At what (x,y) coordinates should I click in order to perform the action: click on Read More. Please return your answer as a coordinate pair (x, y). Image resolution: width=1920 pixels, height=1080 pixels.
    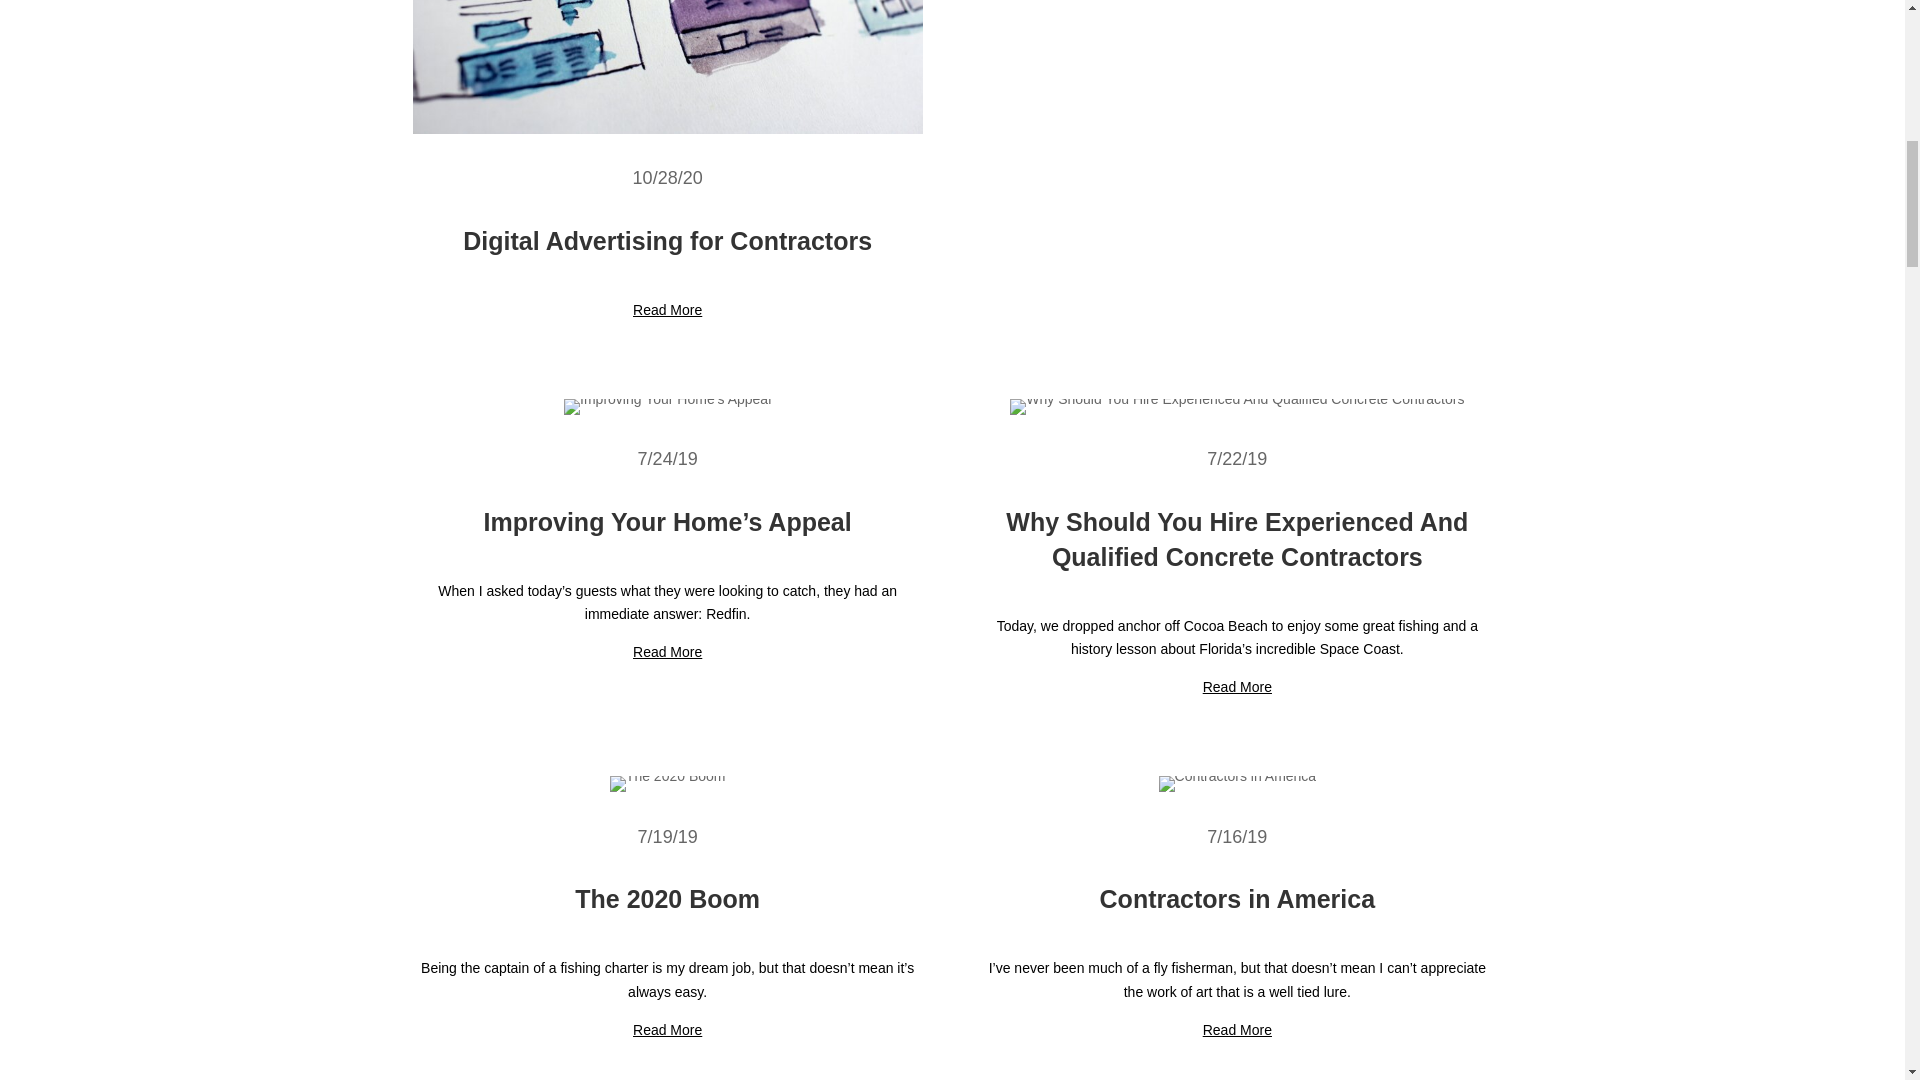
    Looking at the image, I should click on (668, 651).